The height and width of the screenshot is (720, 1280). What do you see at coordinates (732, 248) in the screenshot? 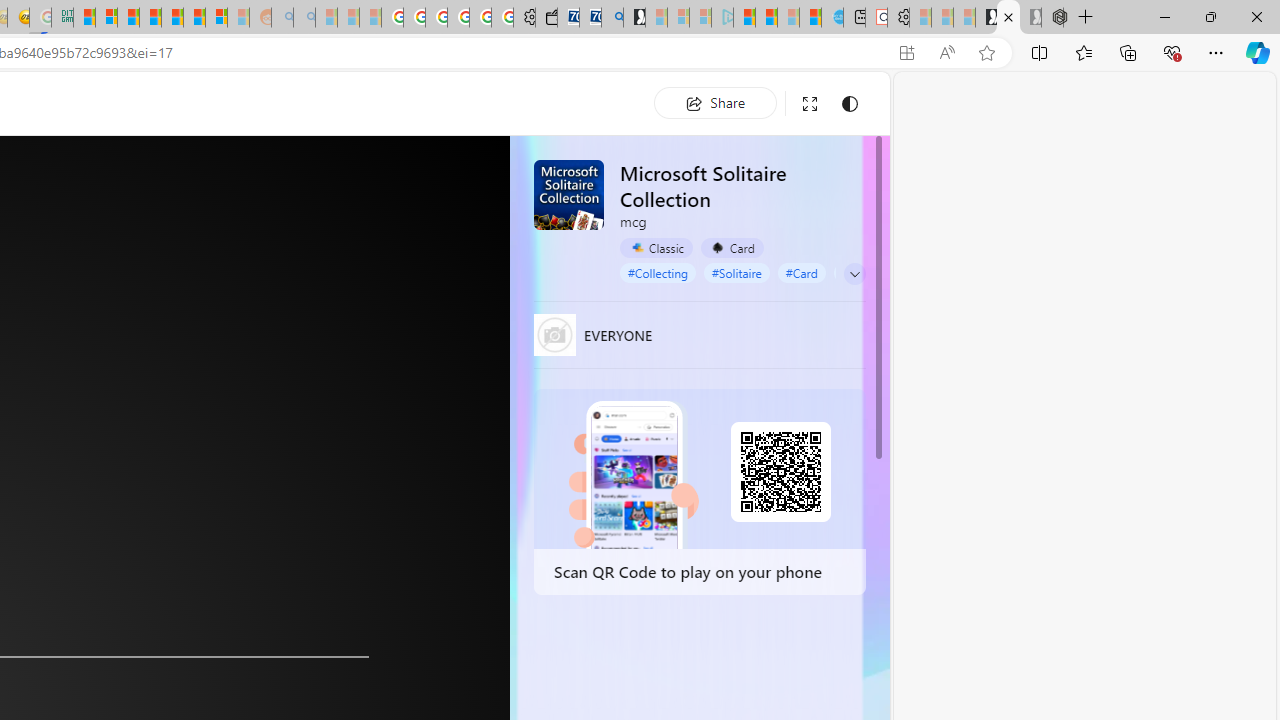
I see `Card` at bounding box center [732, 248].